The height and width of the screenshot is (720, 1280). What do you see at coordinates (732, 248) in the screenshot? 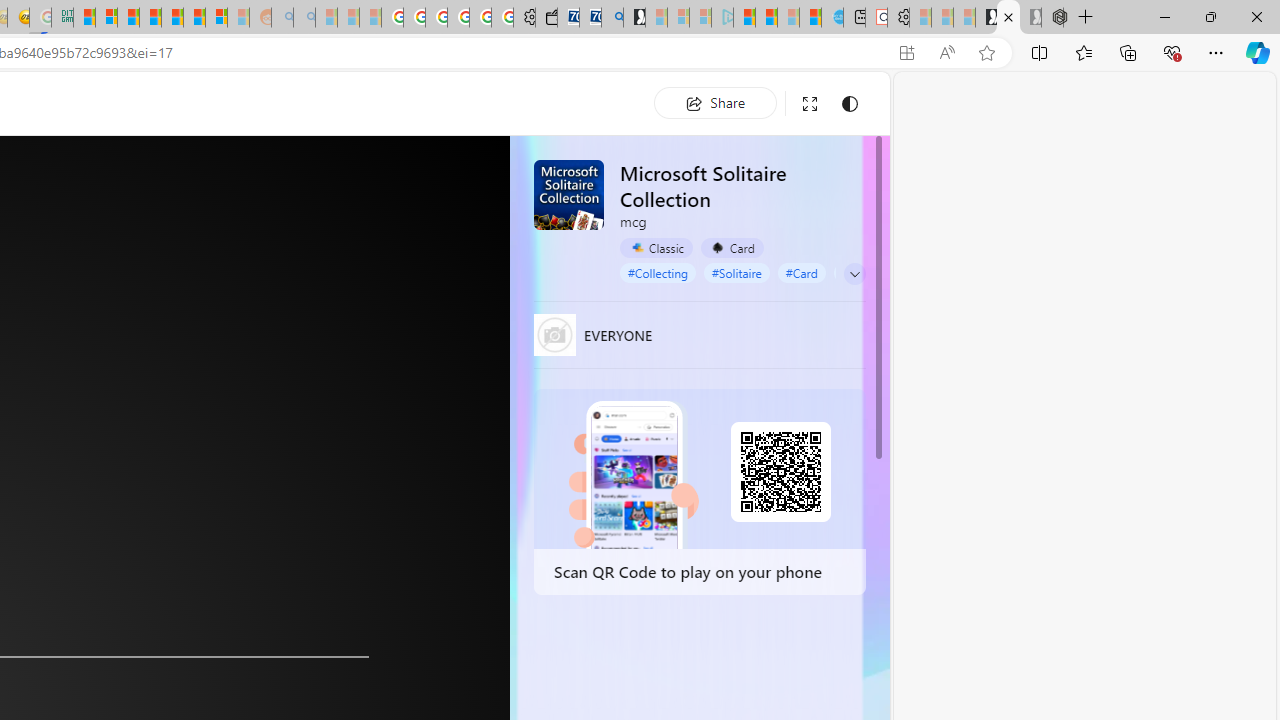
I see `Card` at bounding box center [732, 248].